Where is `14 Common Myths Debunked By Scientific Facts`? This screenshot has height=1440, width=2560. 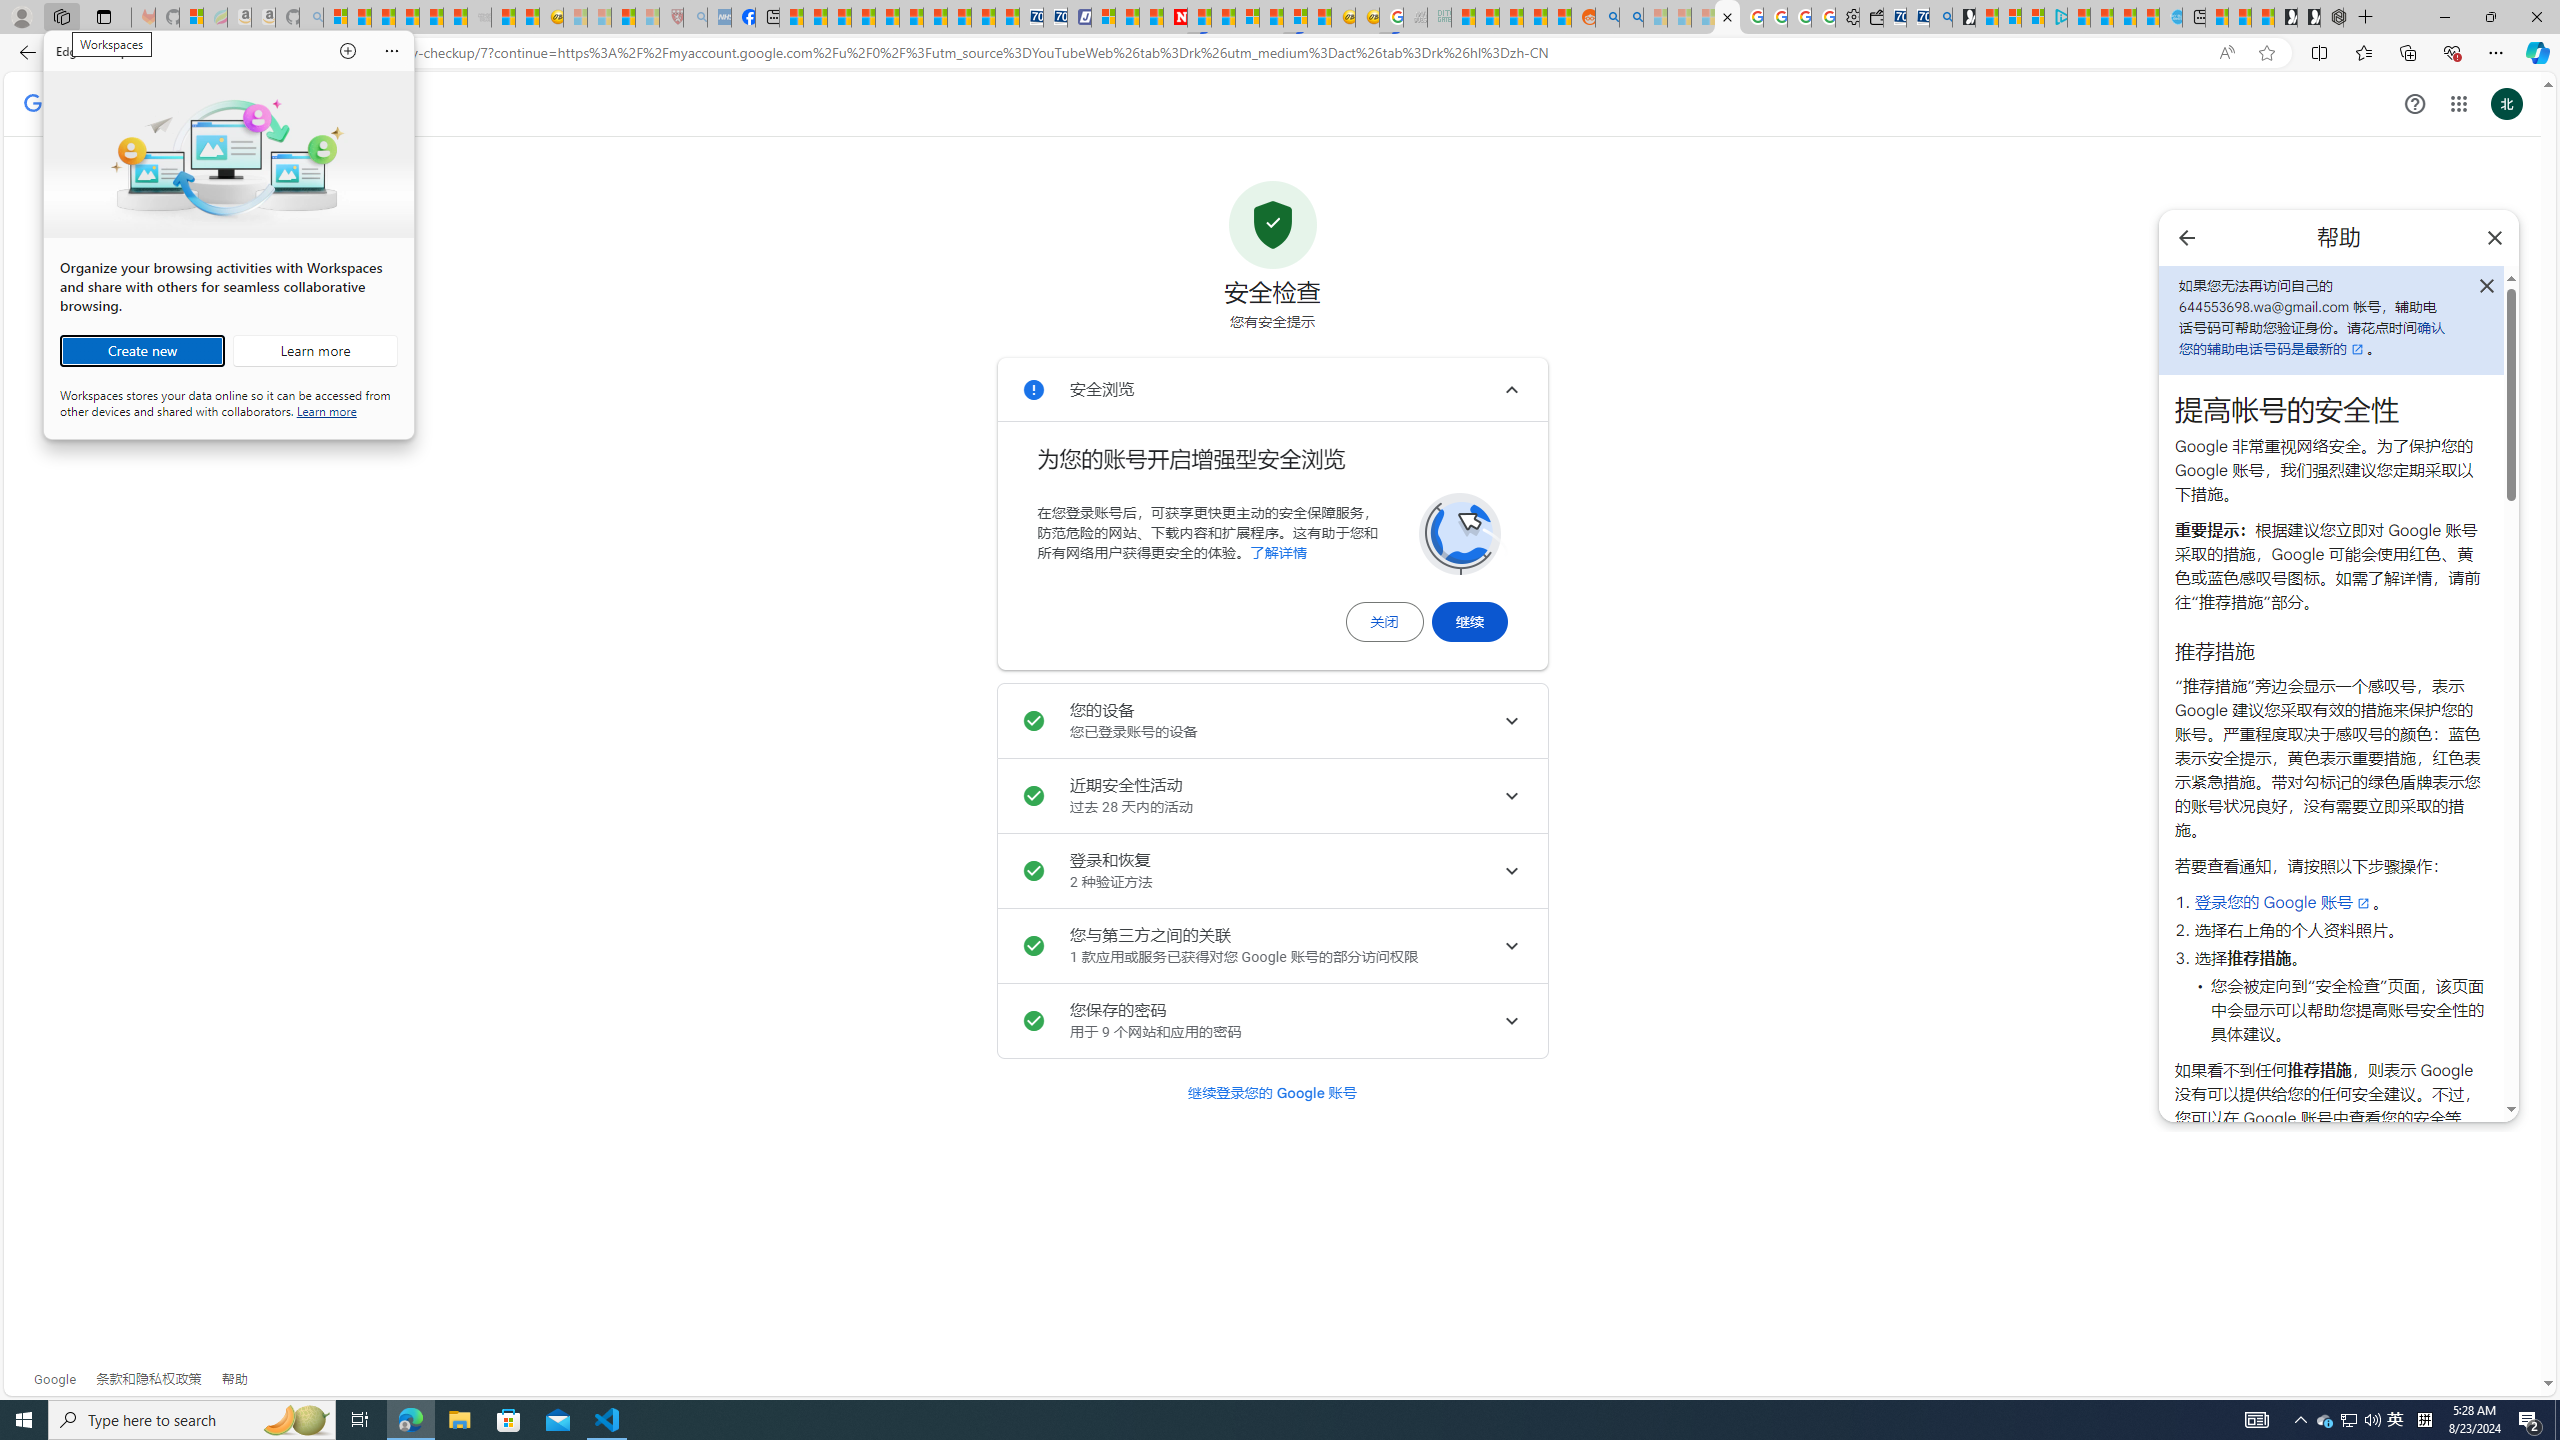 14 Common Myths Debunked By Scientific Facts is located at coordinates (1224, 17).